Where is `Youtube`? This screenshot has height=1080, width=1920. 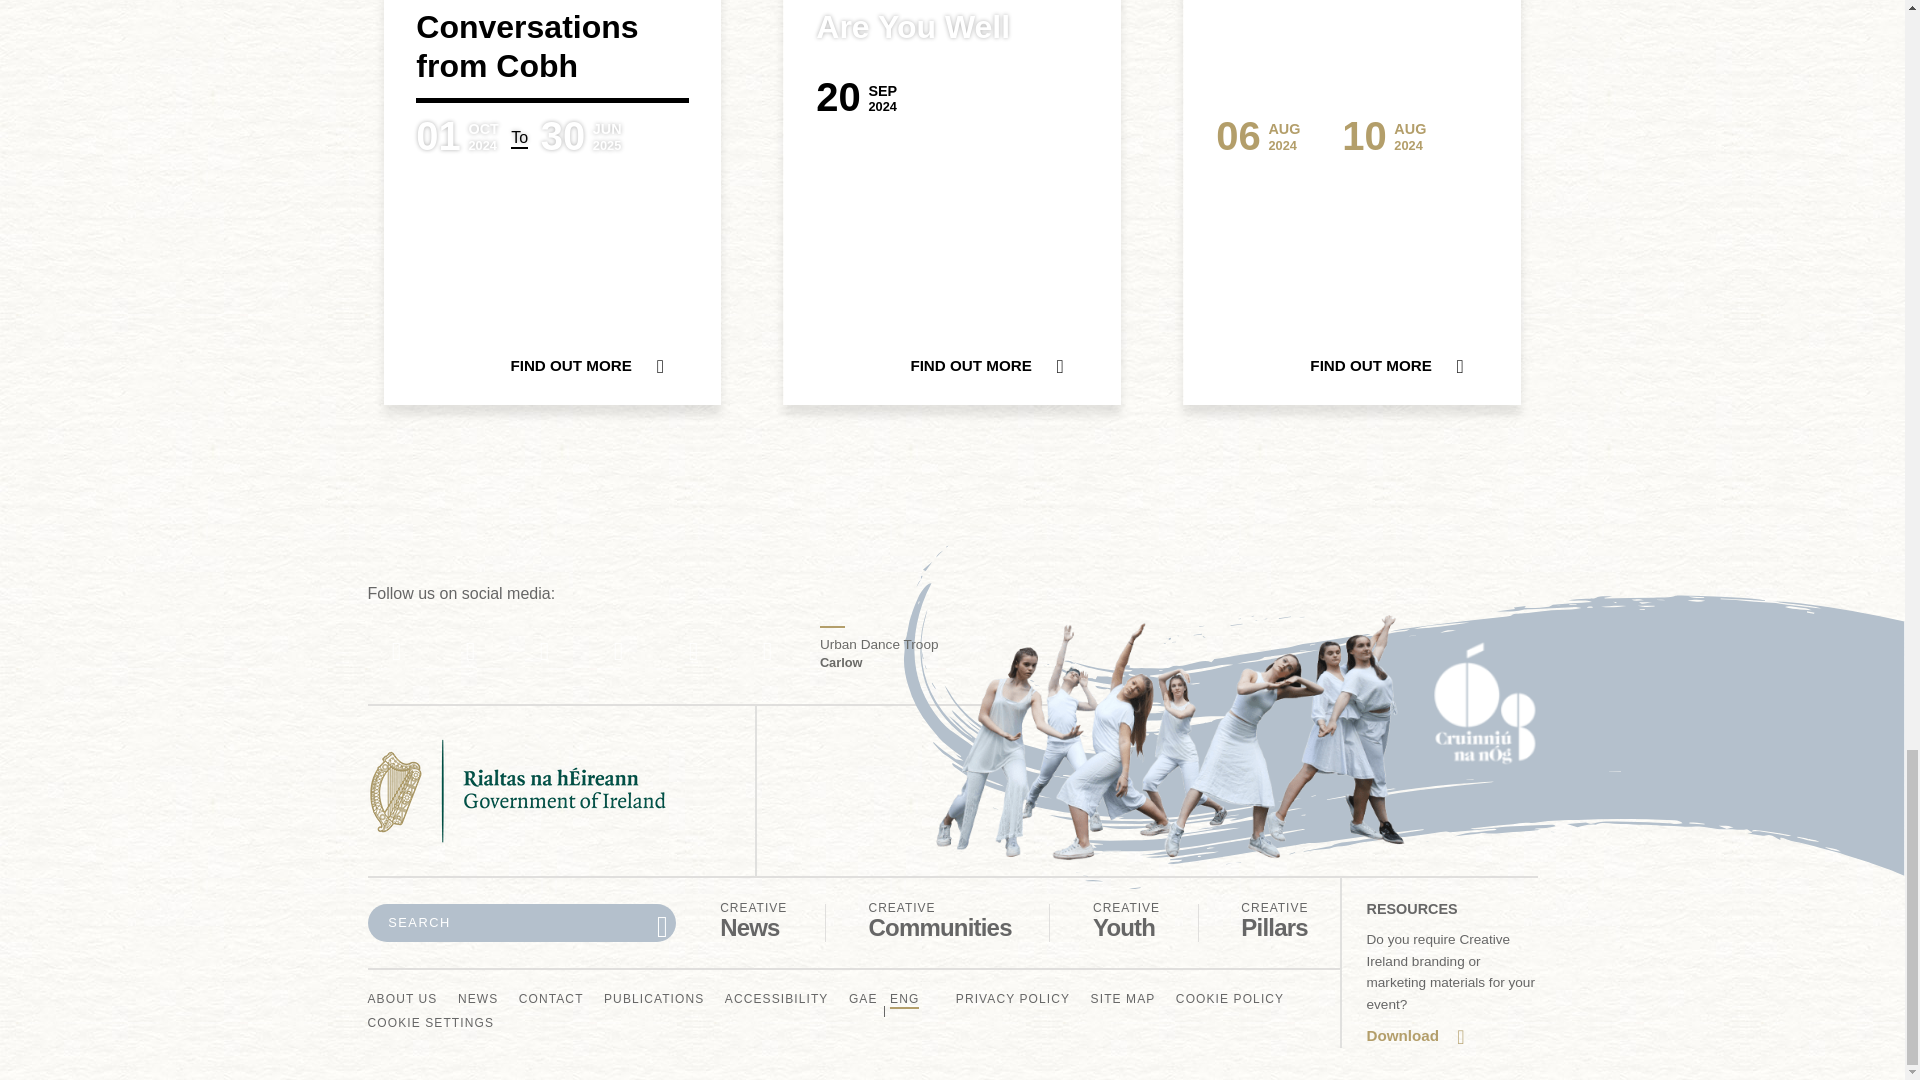 Youtube is located at coordinates (396, 652).